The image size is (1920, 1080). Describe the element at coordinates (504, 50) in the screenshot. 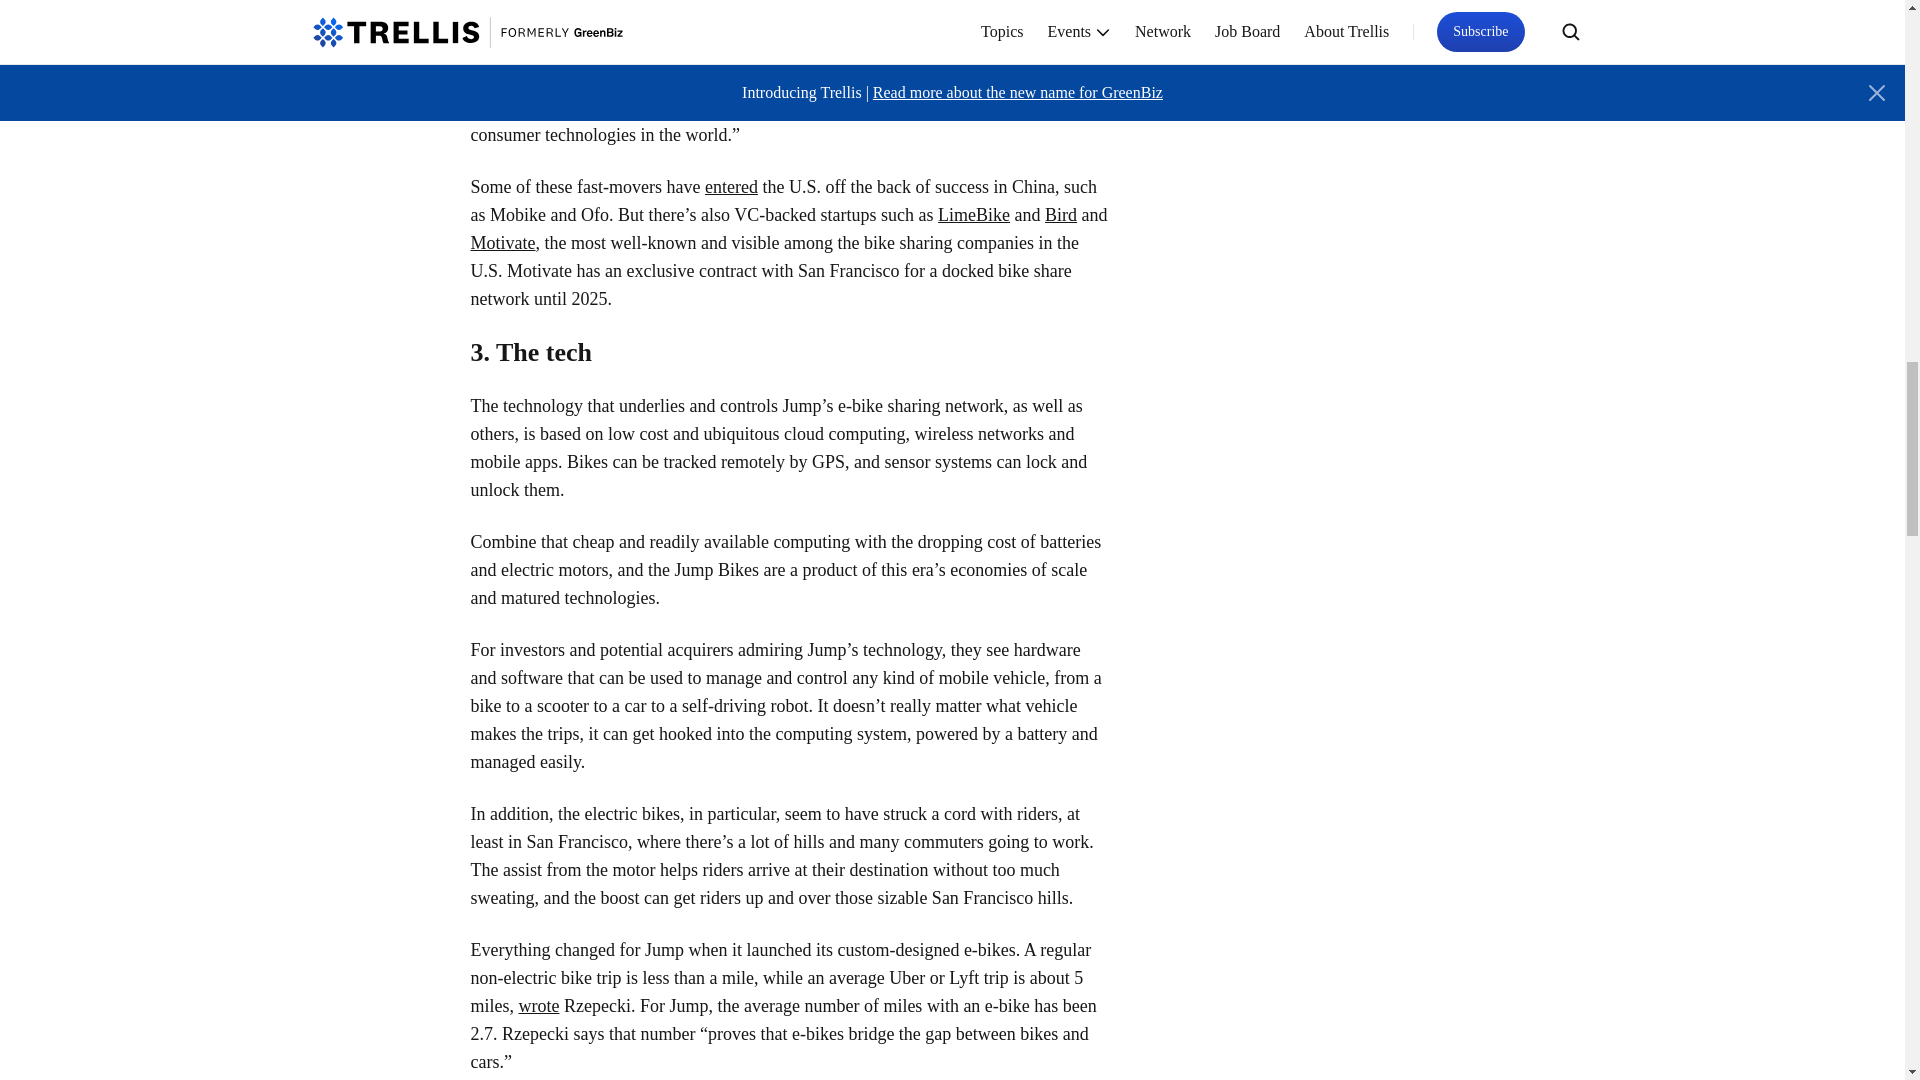

I see `blog post` at that location.